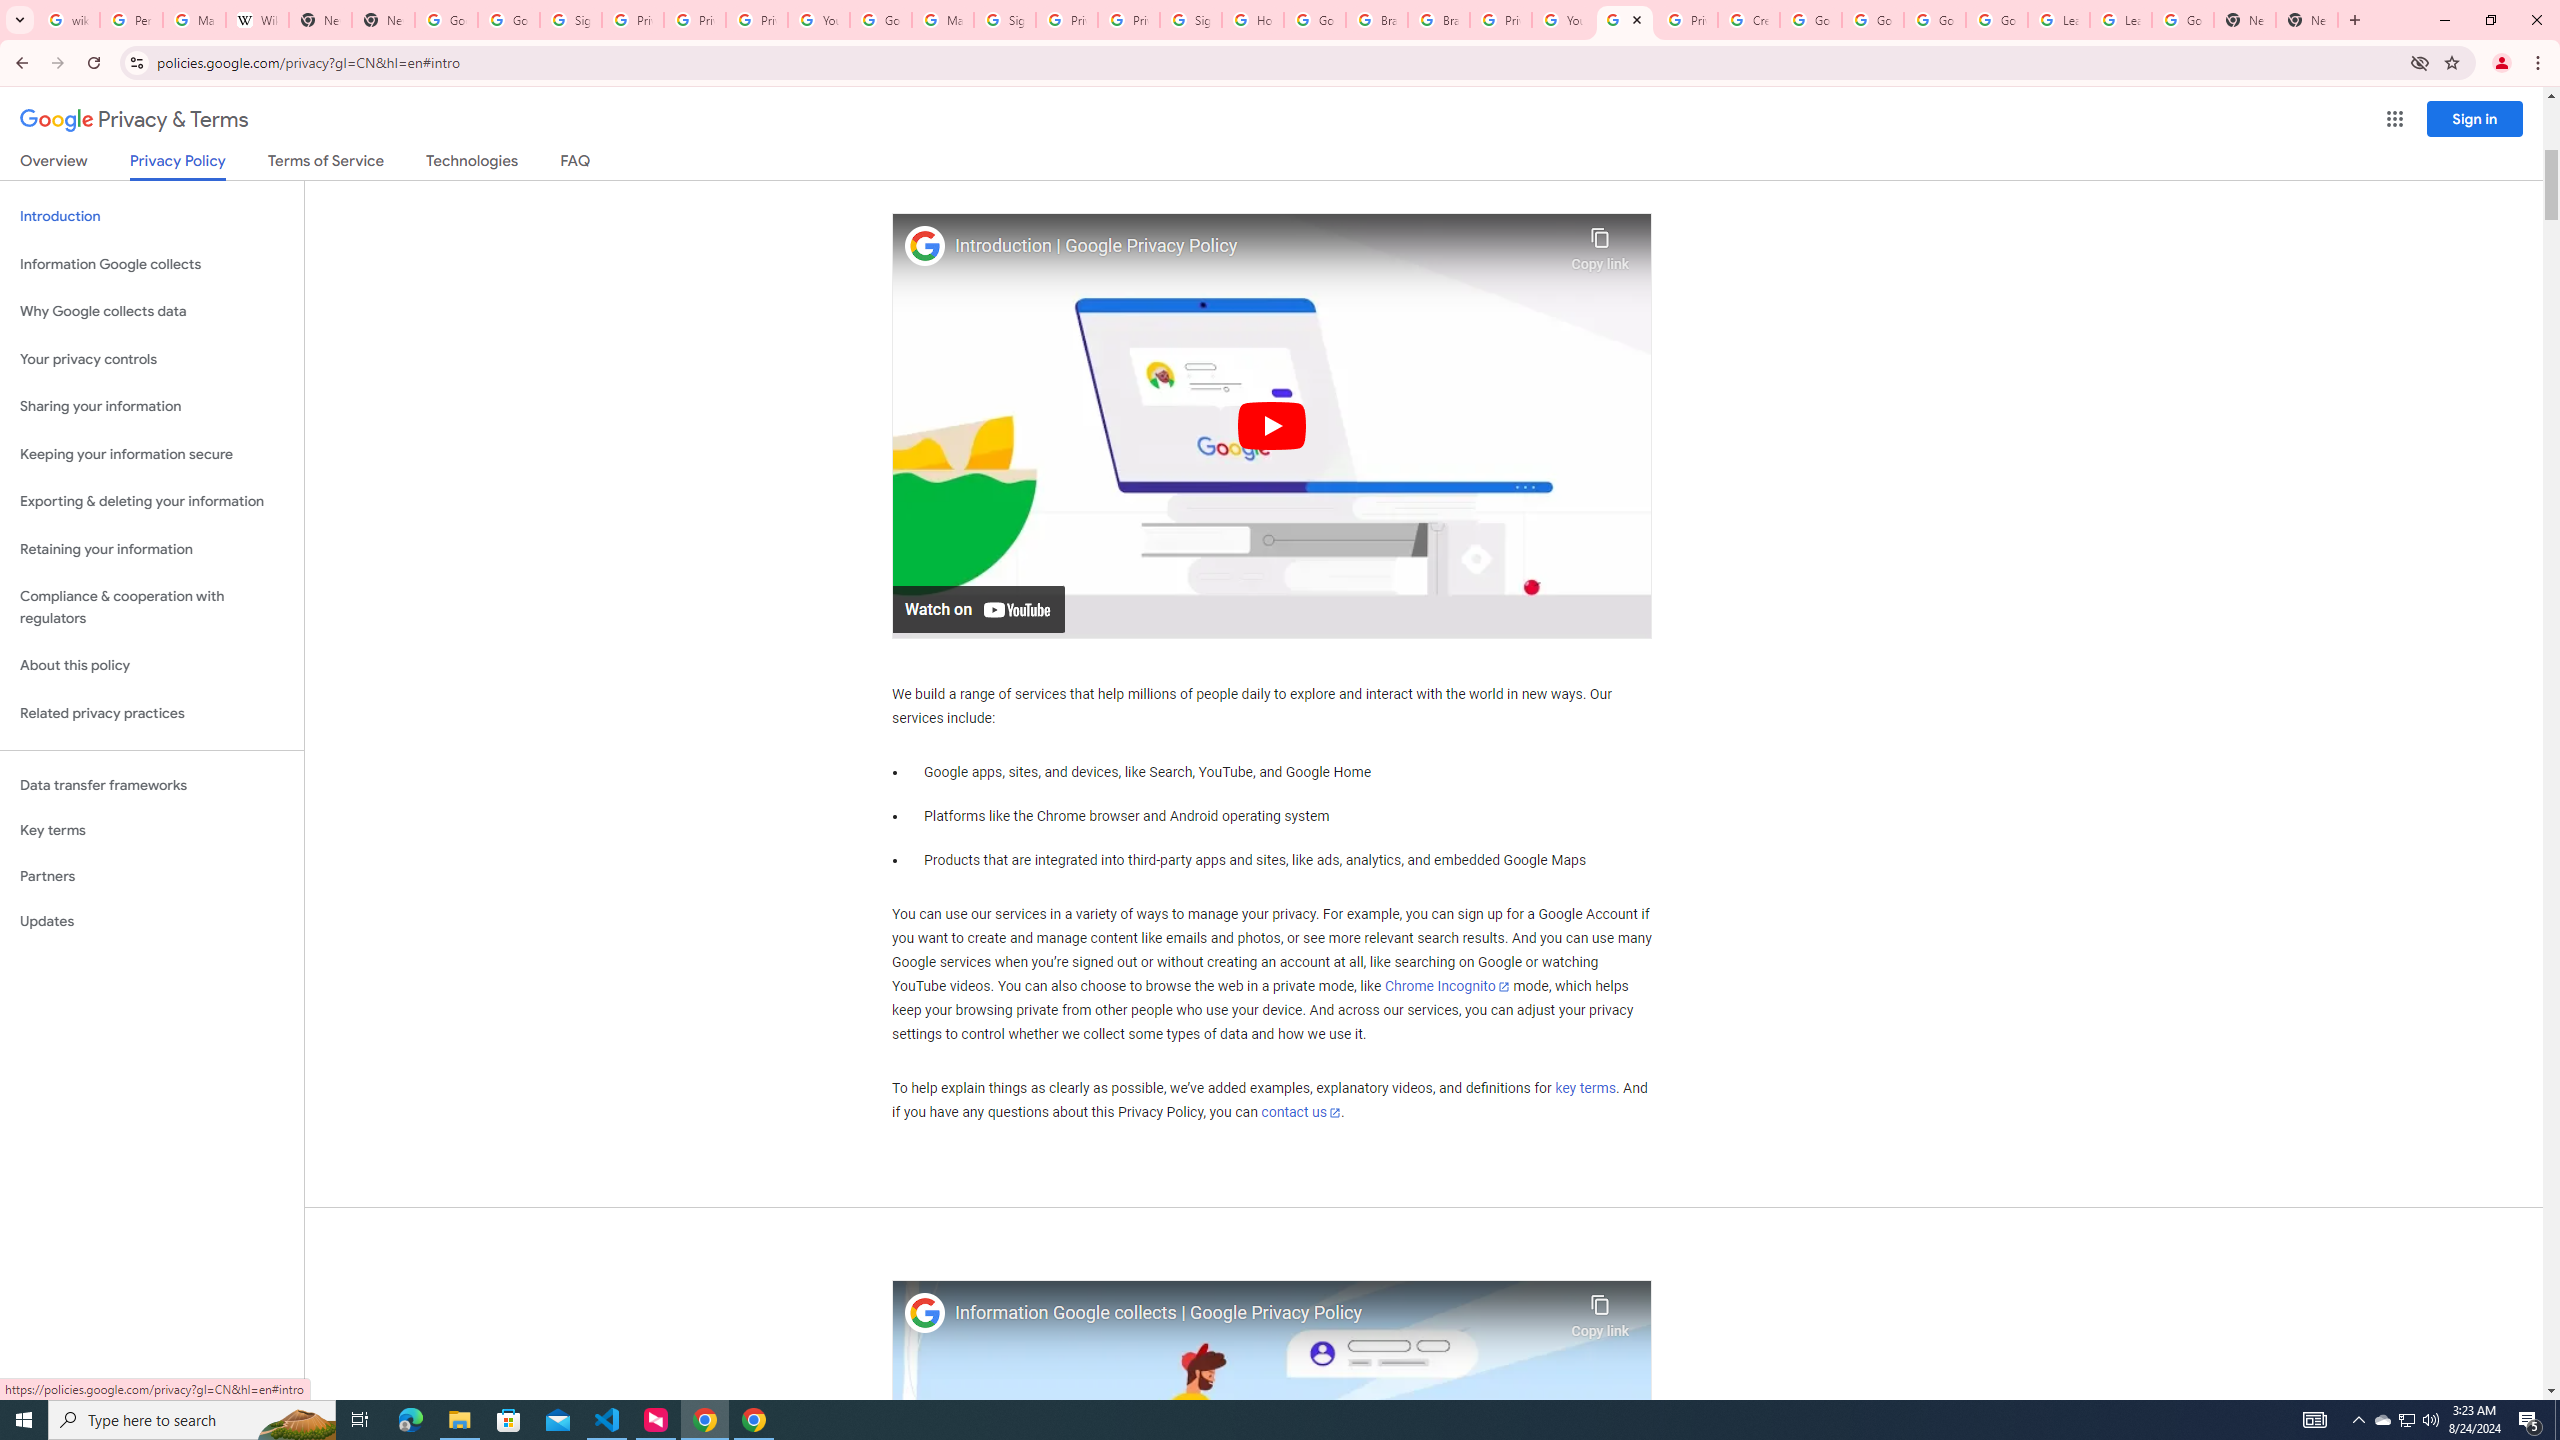 The width and height of the screenshot is (2560, 1440). What do you see at coordinates (1584, 1088) in the screenshot?
I see `key terms` at bounding box center [1584, 1088].